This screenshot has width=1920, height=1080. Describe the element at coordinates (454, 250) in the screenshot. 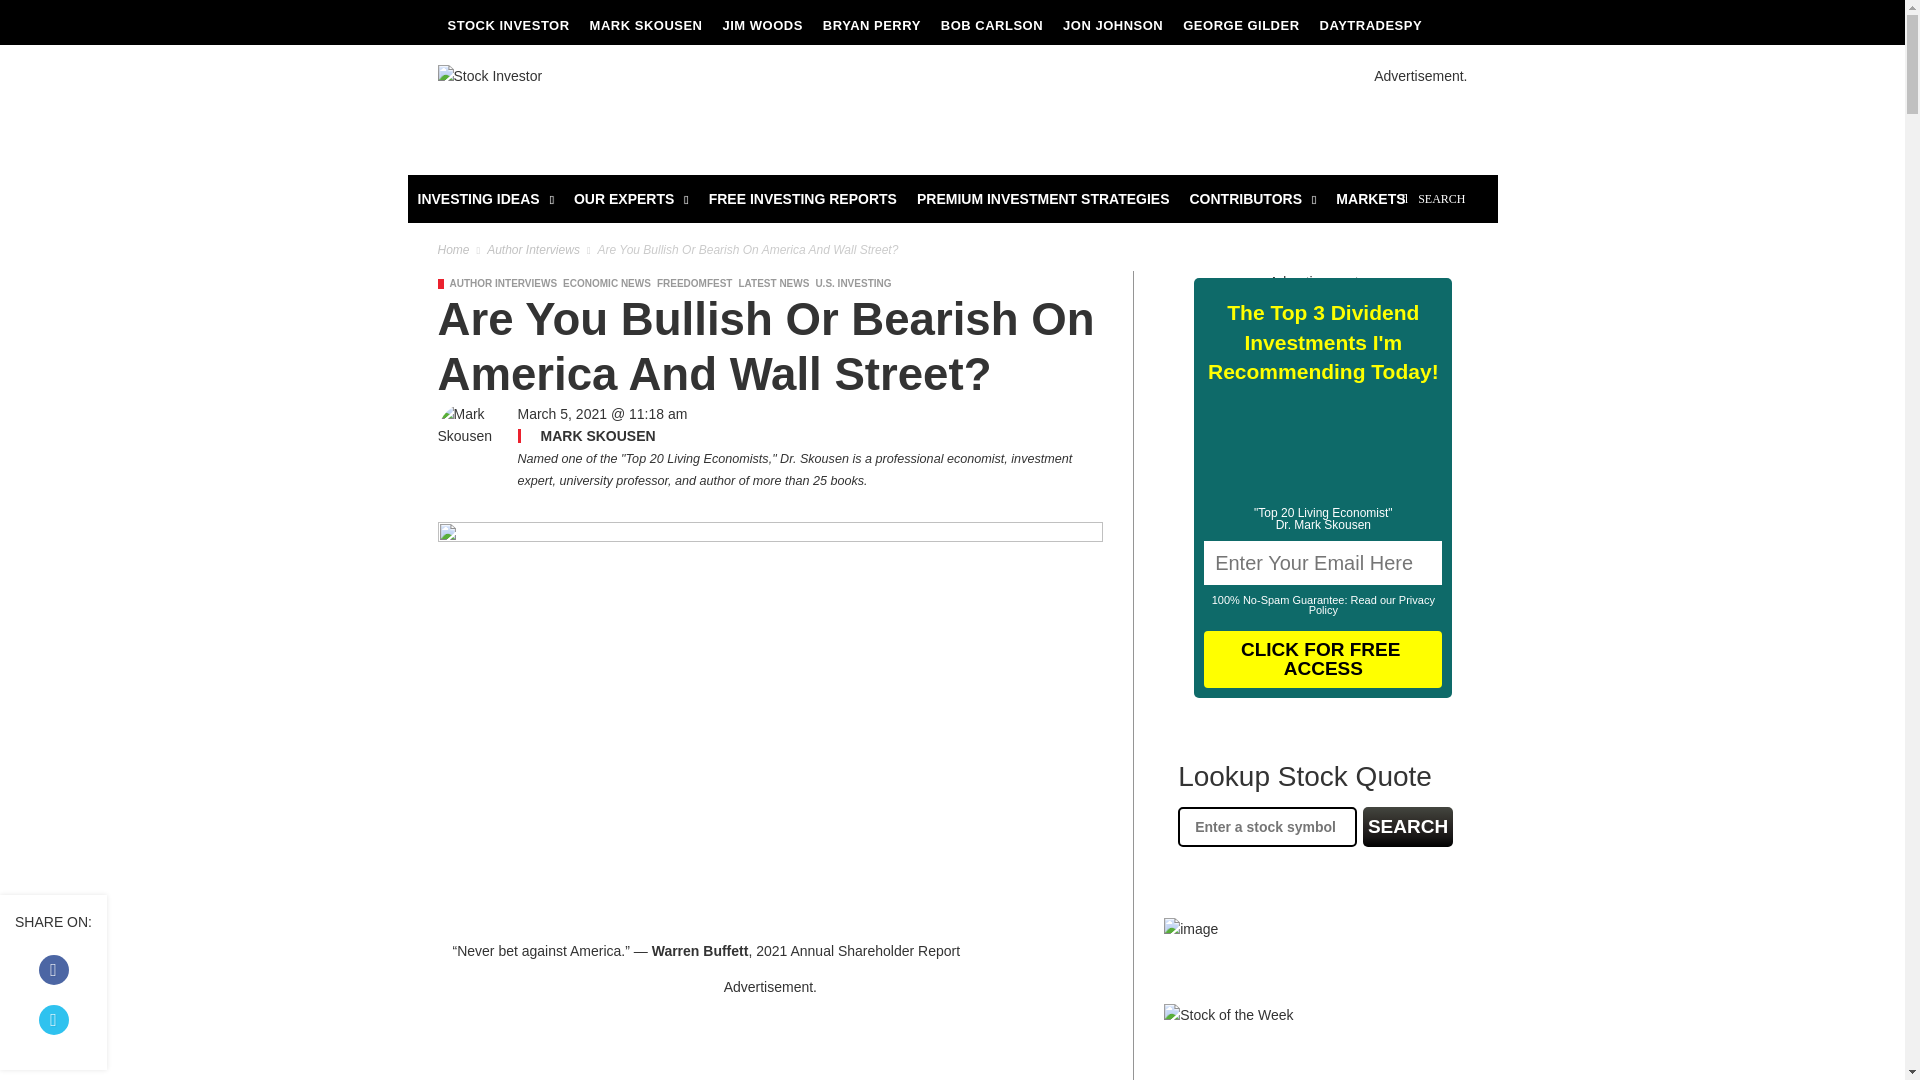

I see `Home` at that location.